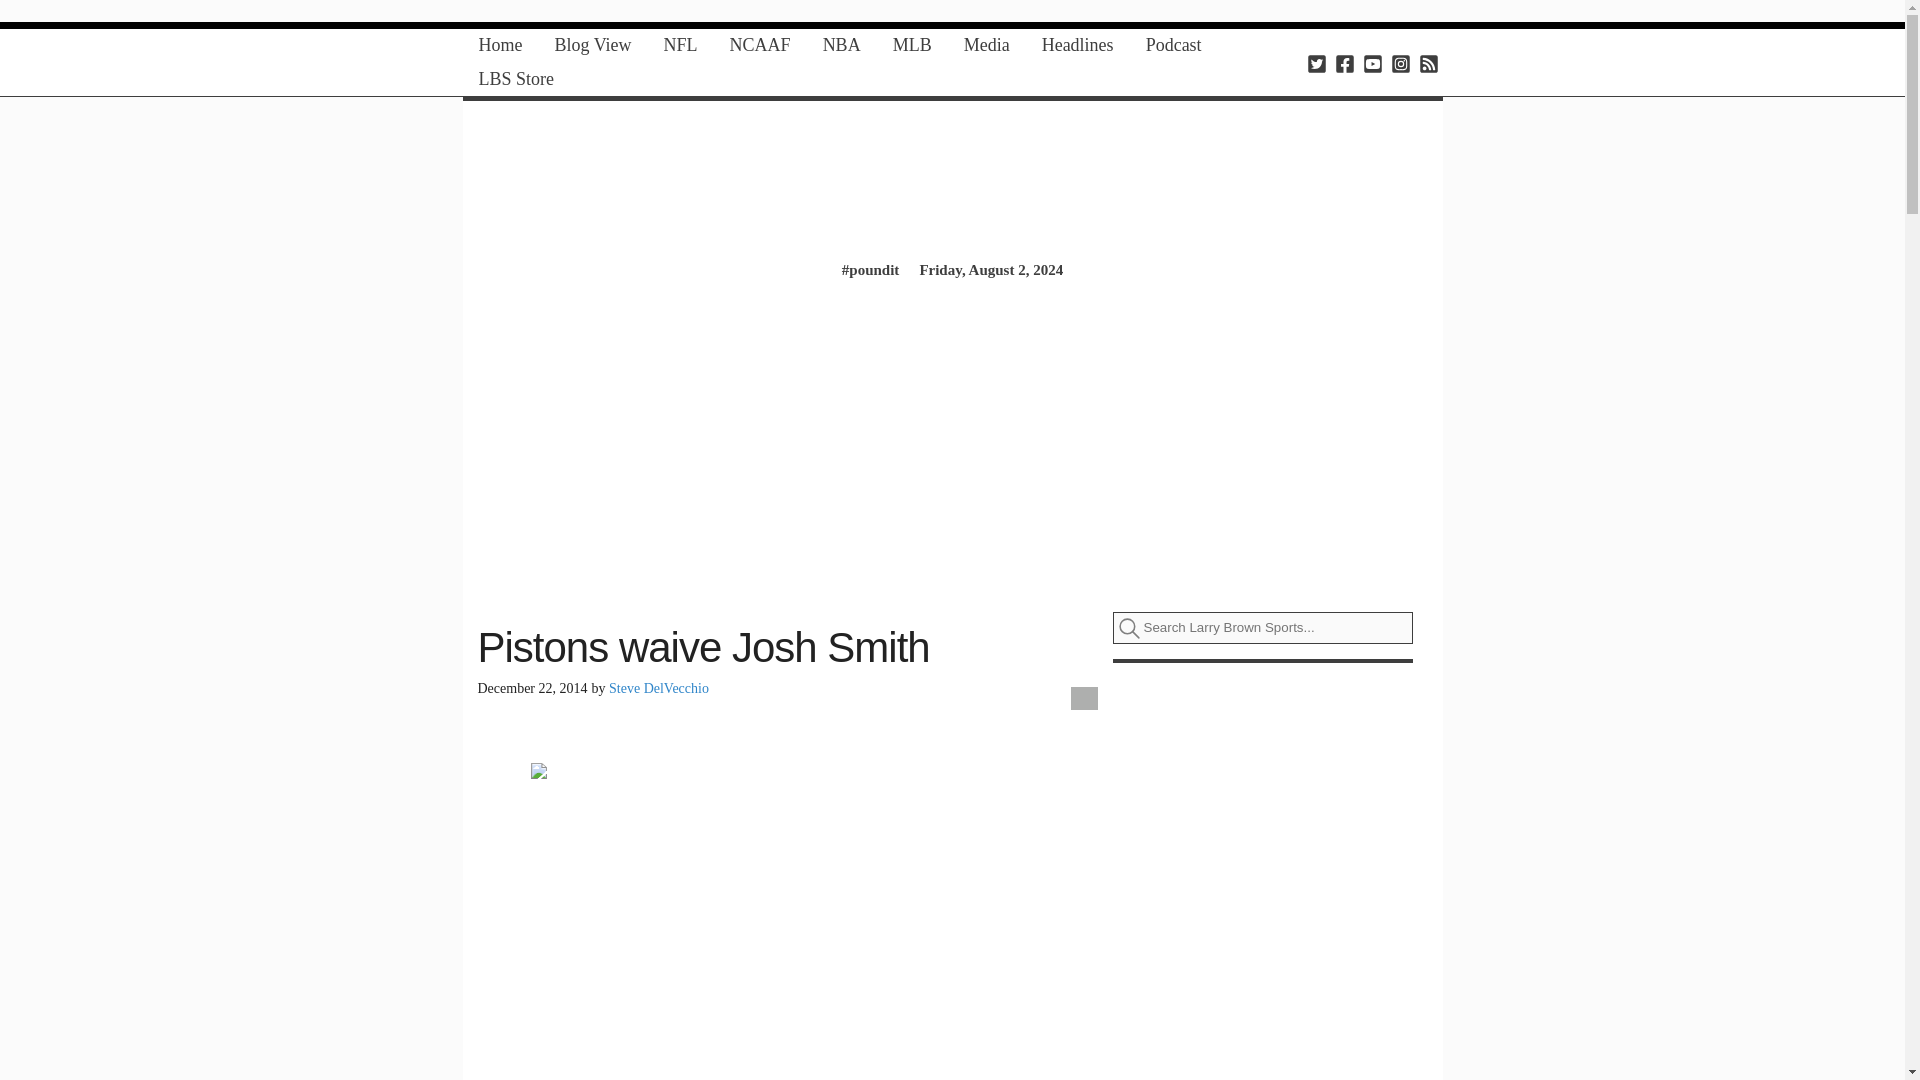 This screenshot has width=1920, height=1080. I want to click on Subscribe to Larry Brown Sports RSS Feed, so click(1428, 62).